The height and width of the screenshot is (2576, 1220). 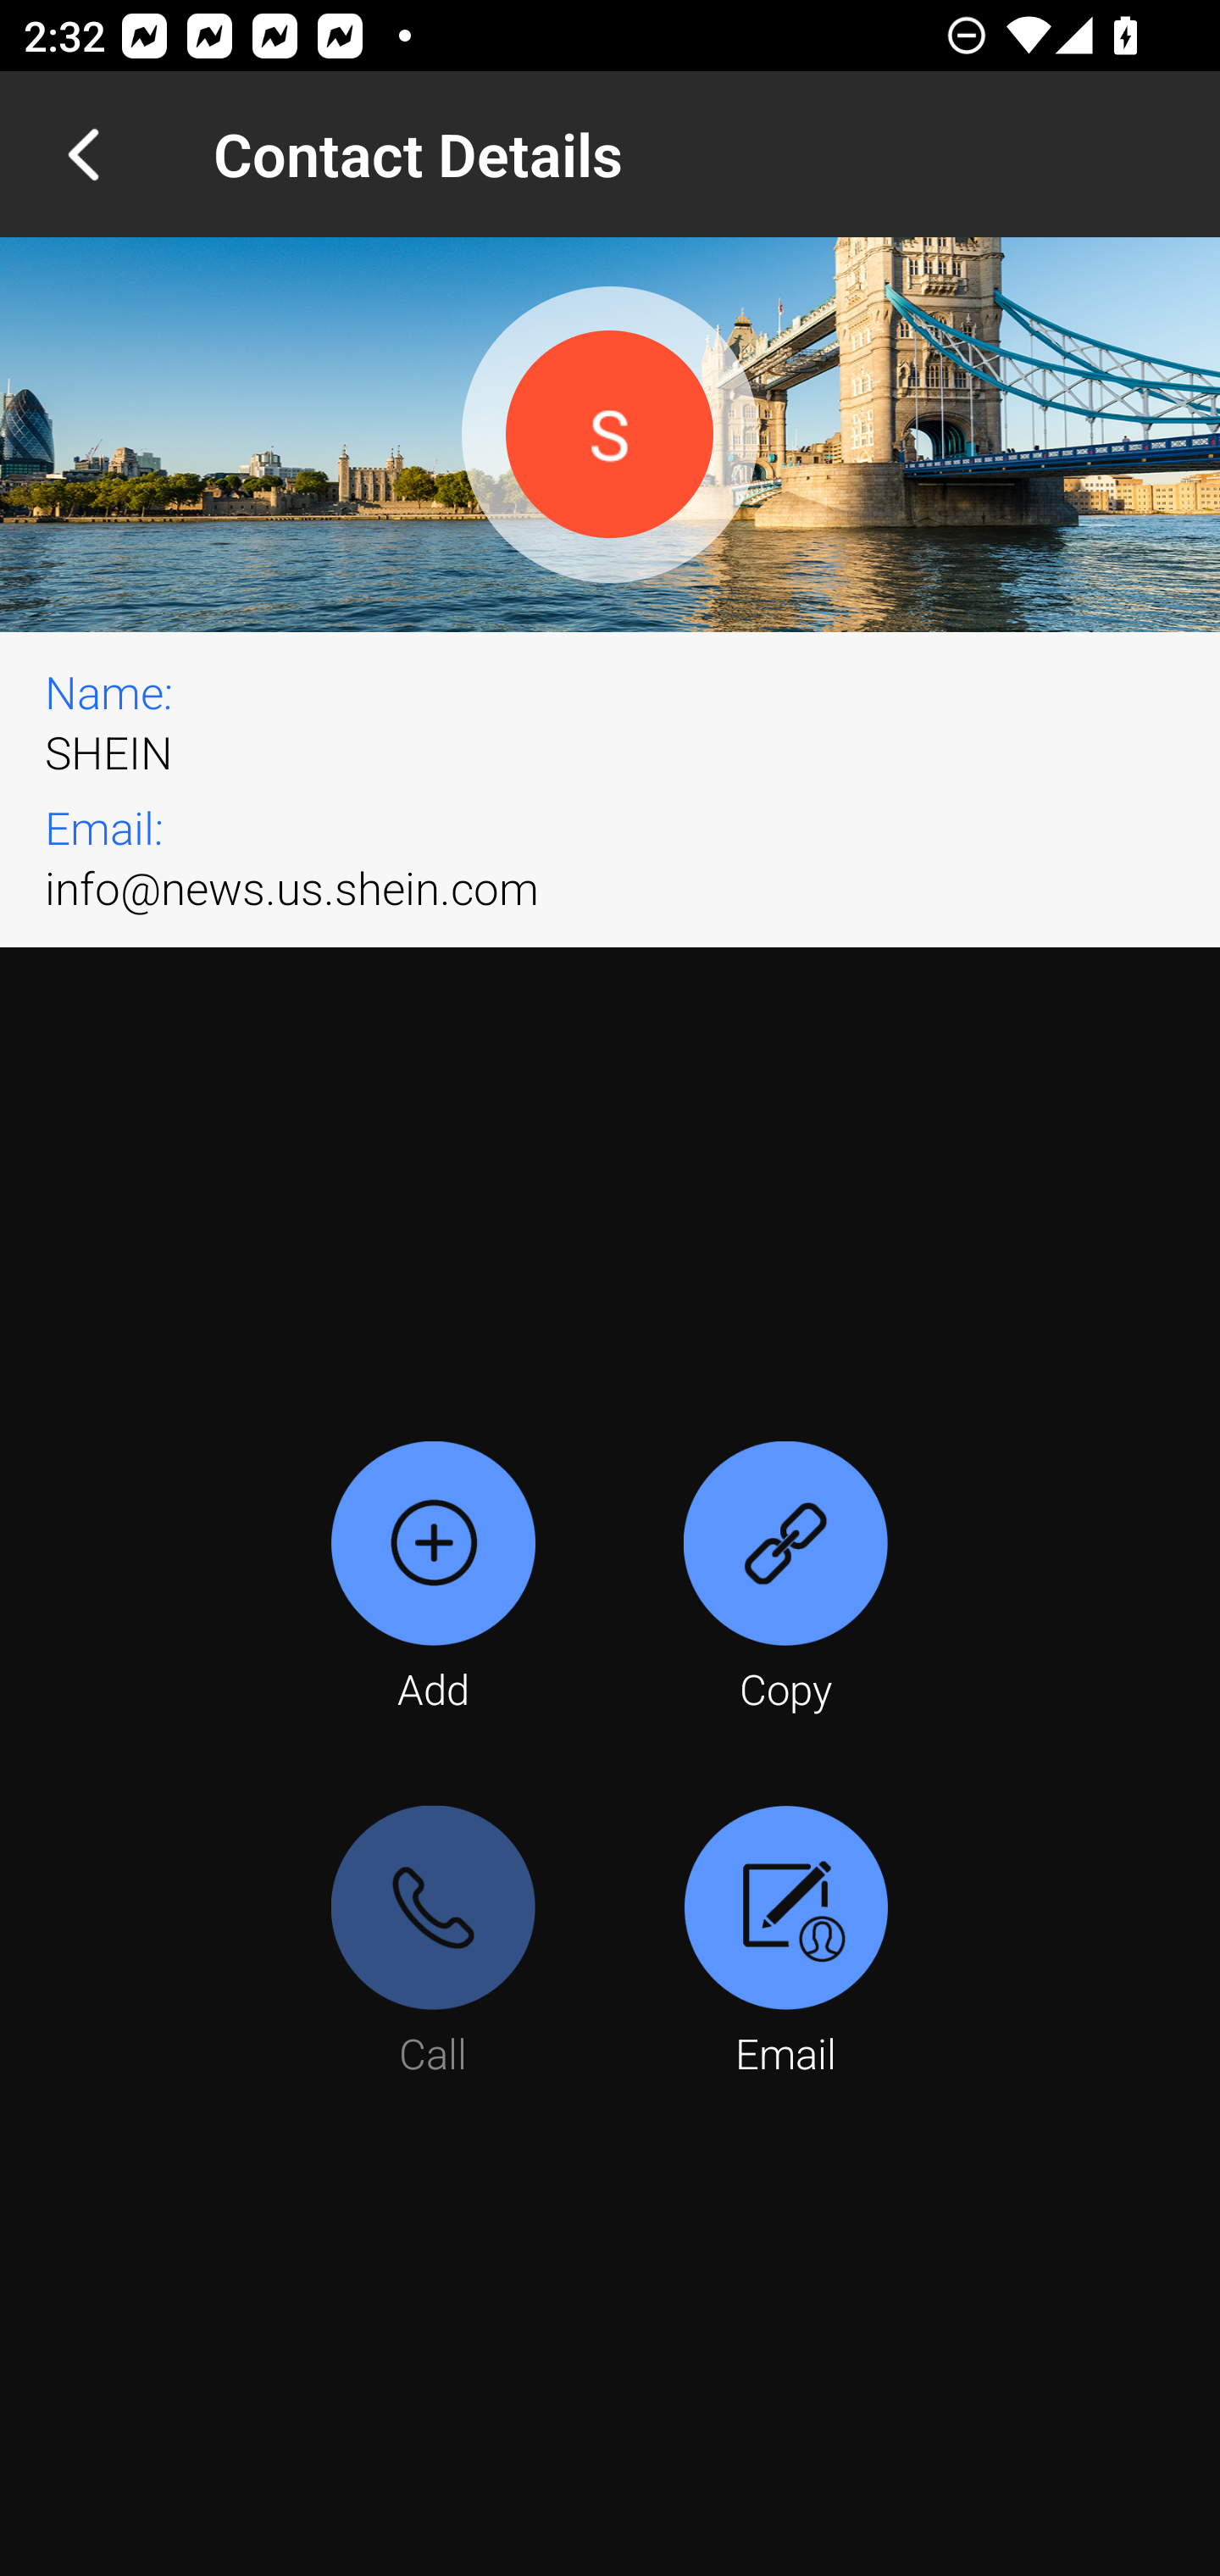 I want to click on Email, so click(x=785, y=1944).